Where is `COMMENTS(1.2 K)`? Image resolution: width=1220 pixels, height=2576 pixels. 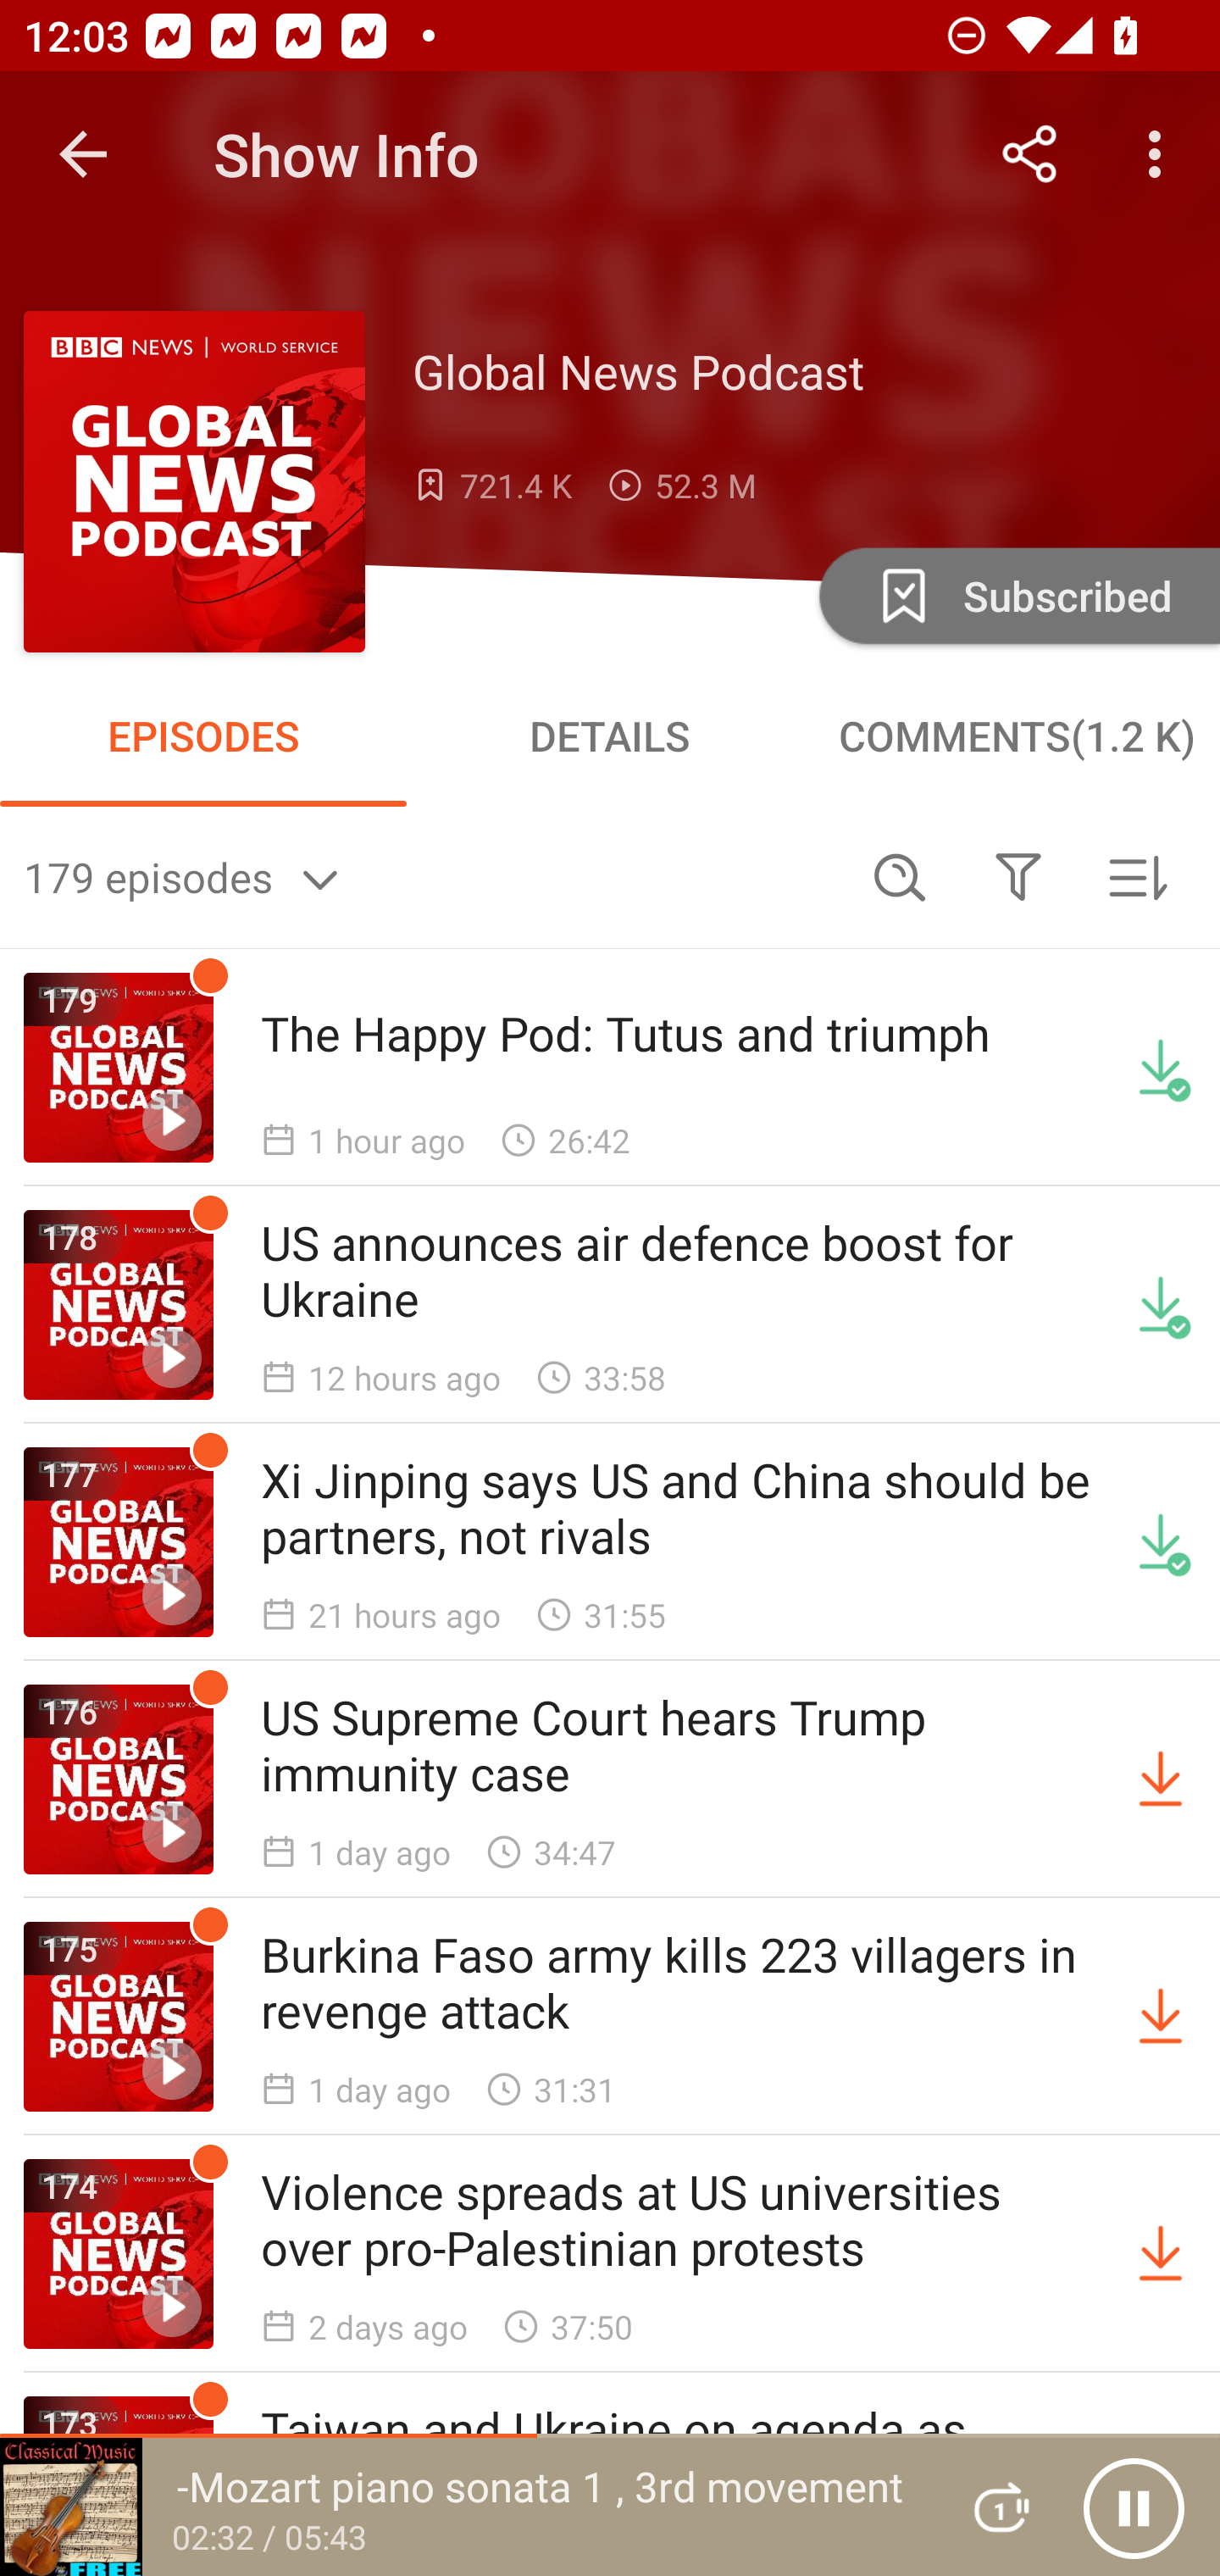 COMMENTS(1.2 K) is located at coordinates (1017, 736).